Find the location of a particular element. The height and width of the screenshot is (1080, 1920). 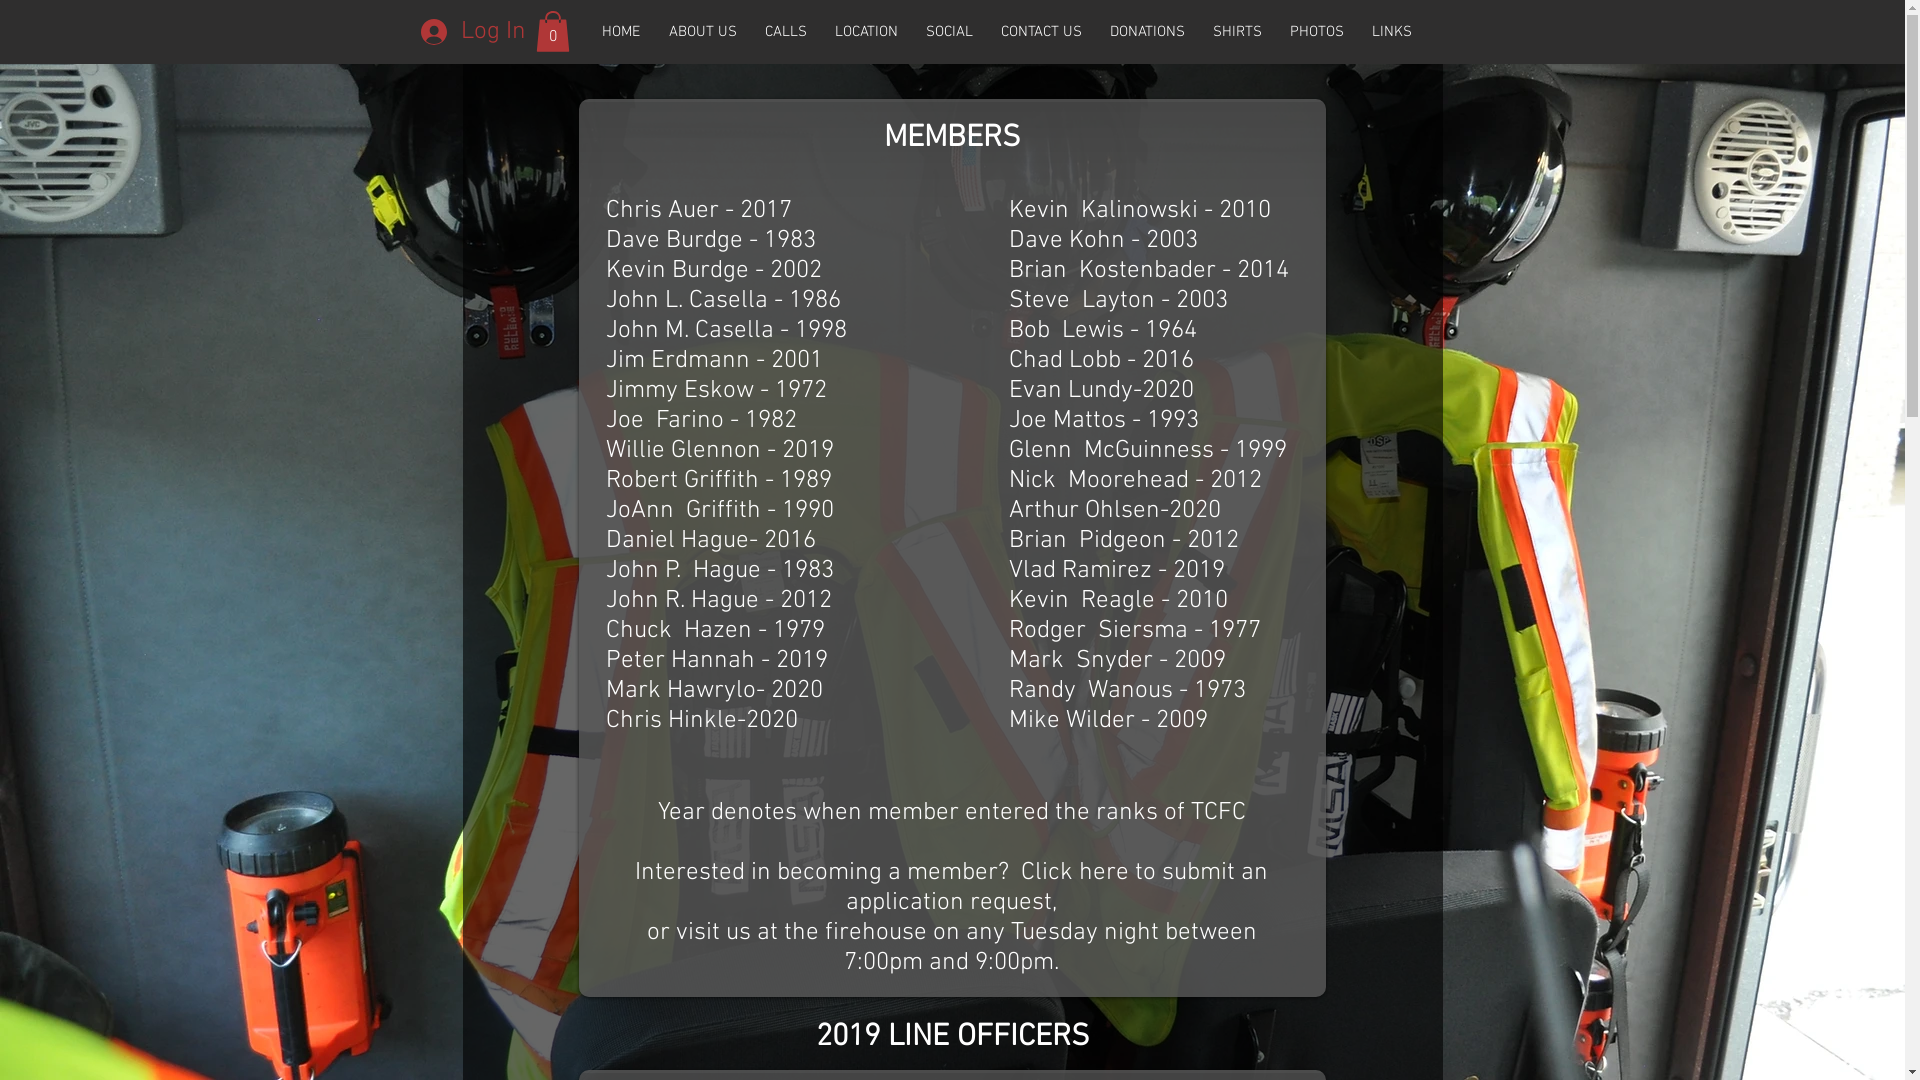

DONATIONS is located at coordinates (1148, 32).